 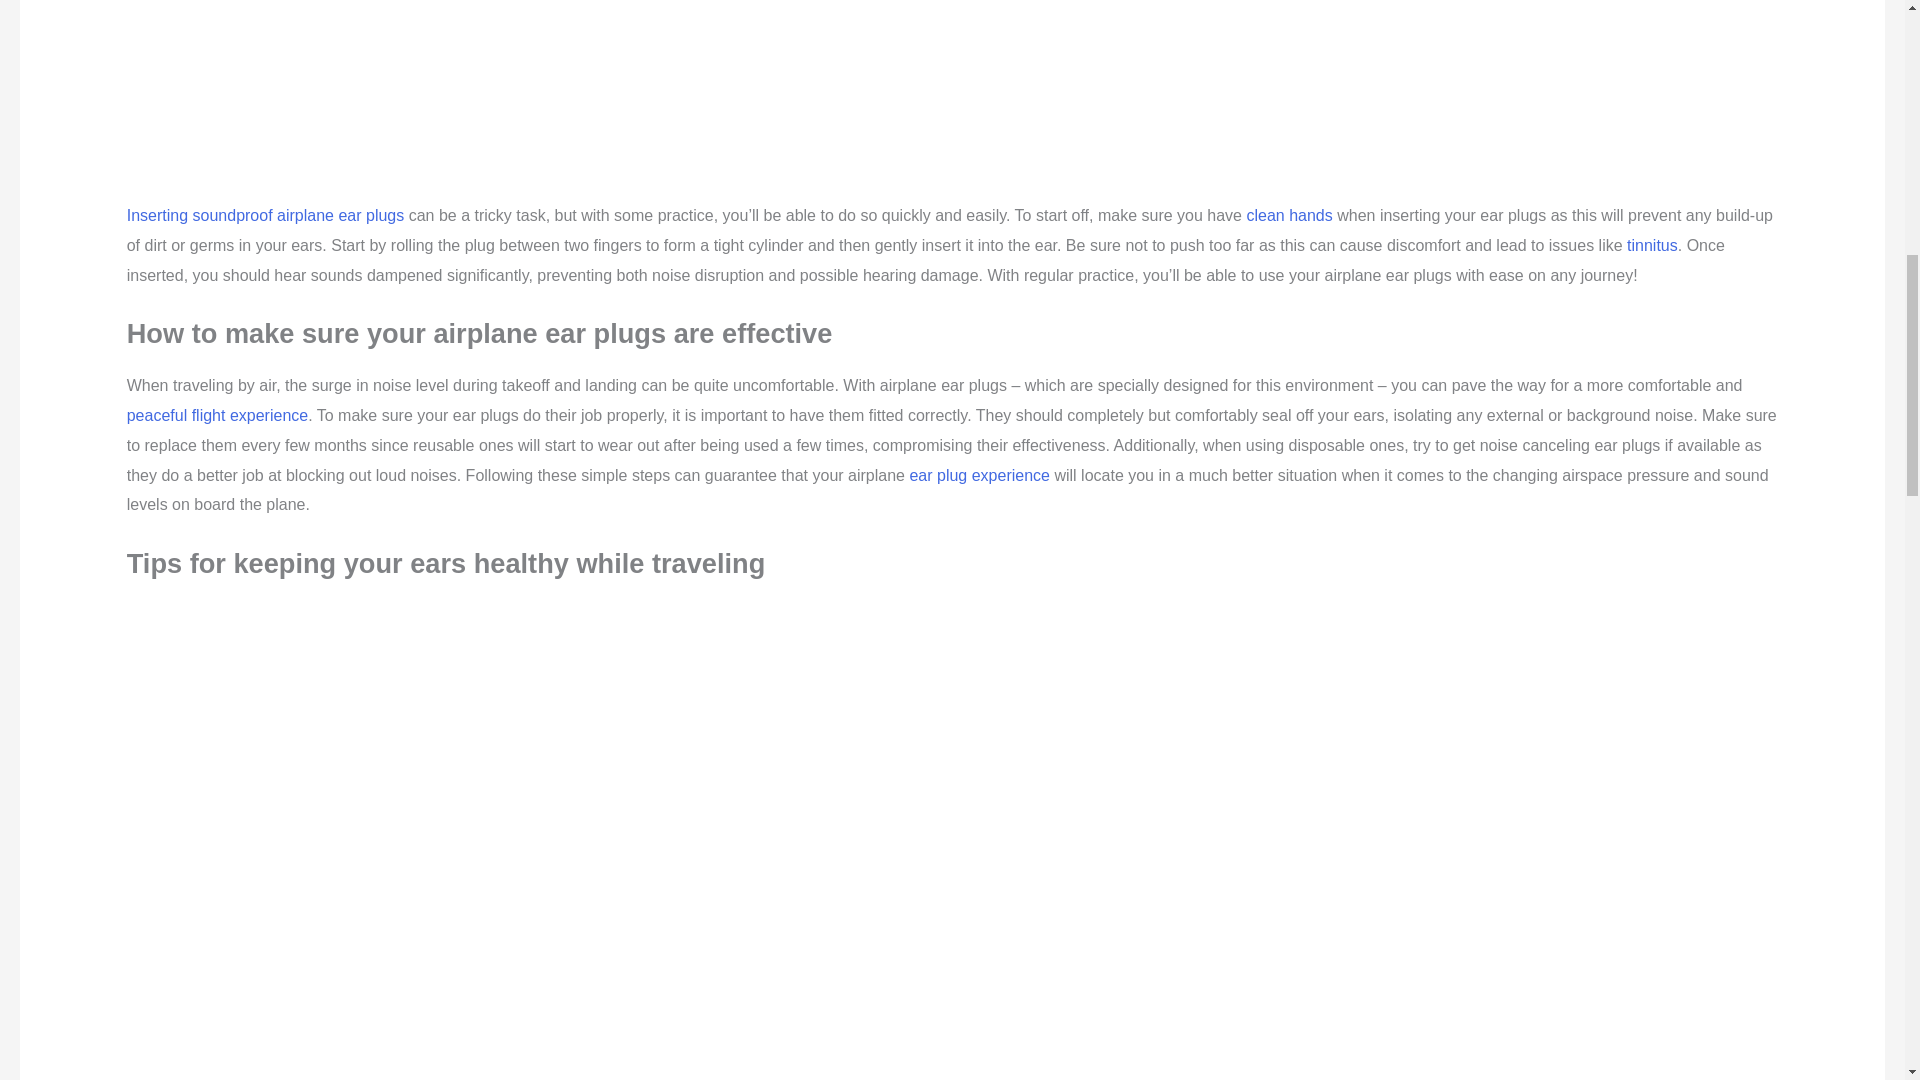 I want to click on tinnitus, so click(x=1652, y=244).